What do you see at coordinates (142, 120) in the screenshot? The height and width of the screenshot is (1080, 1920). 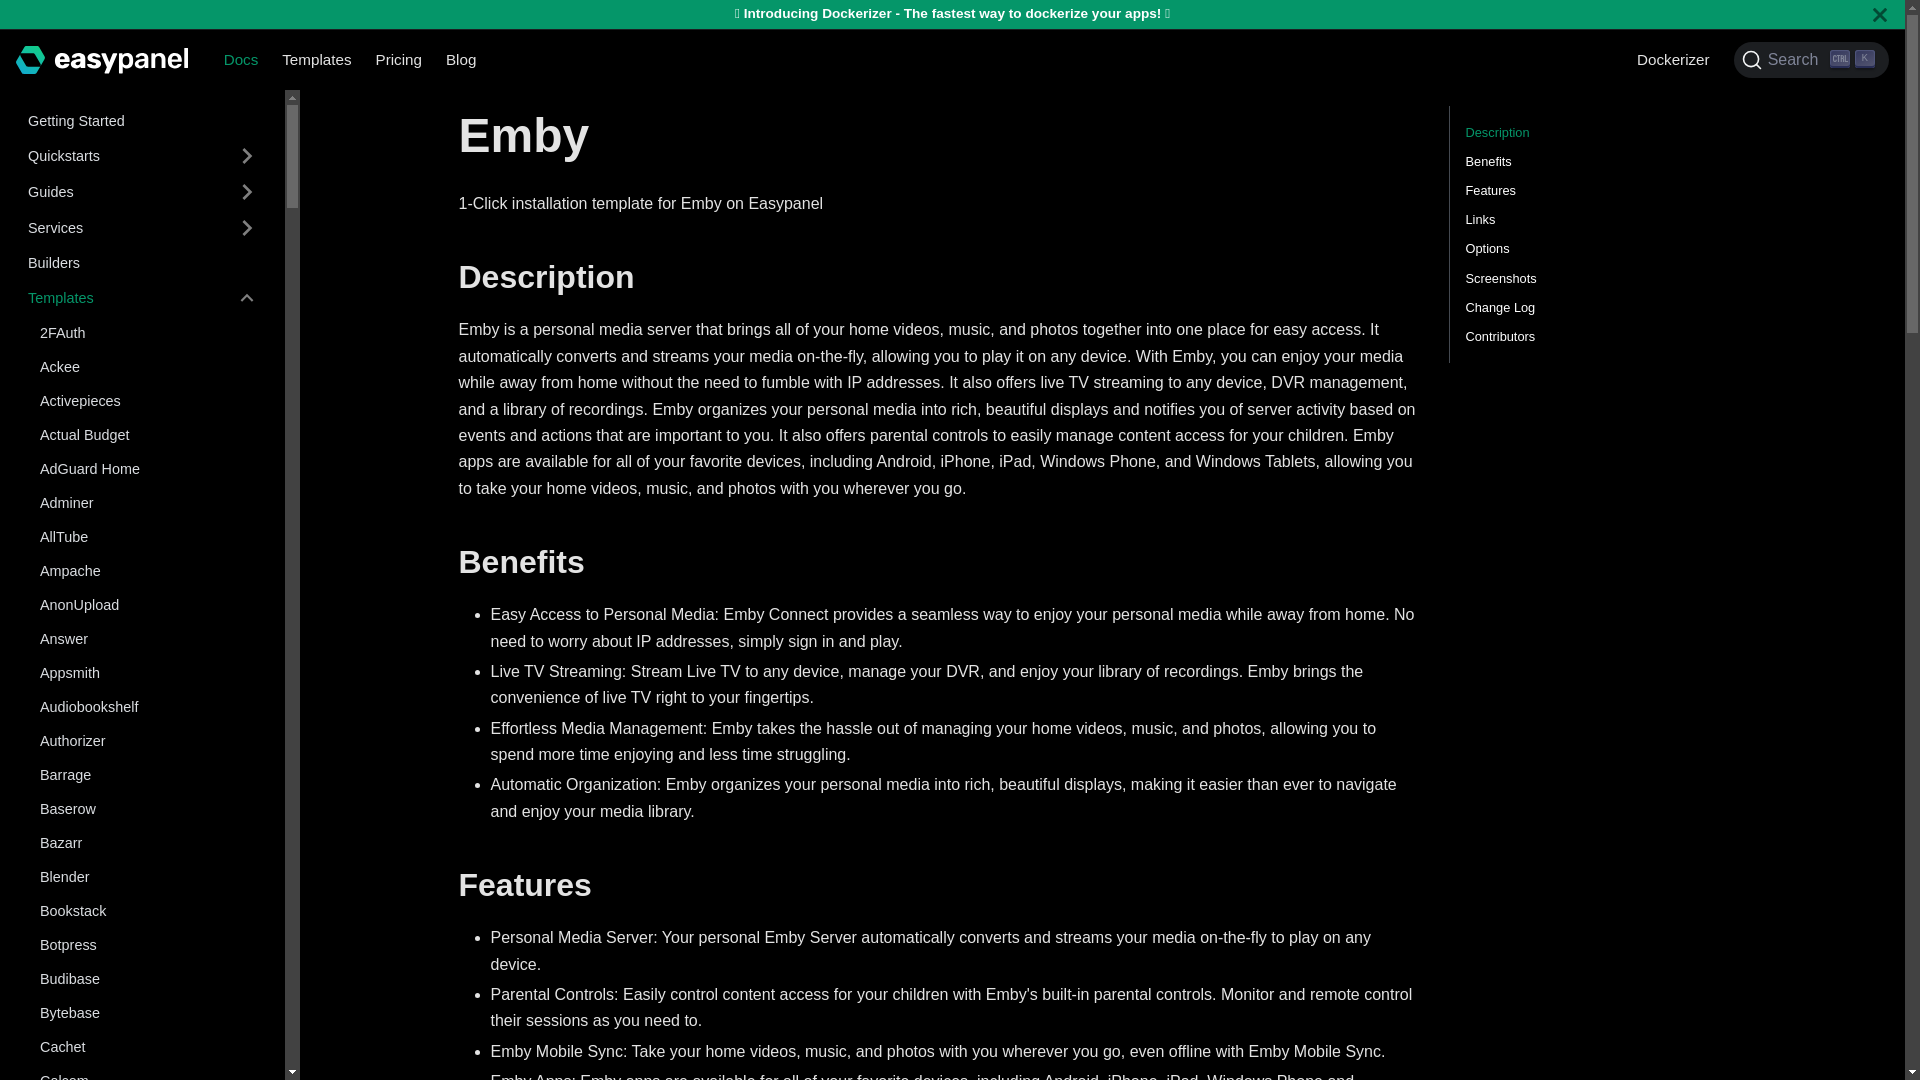 I see `Getting Started` at bounding box center [142, 120].